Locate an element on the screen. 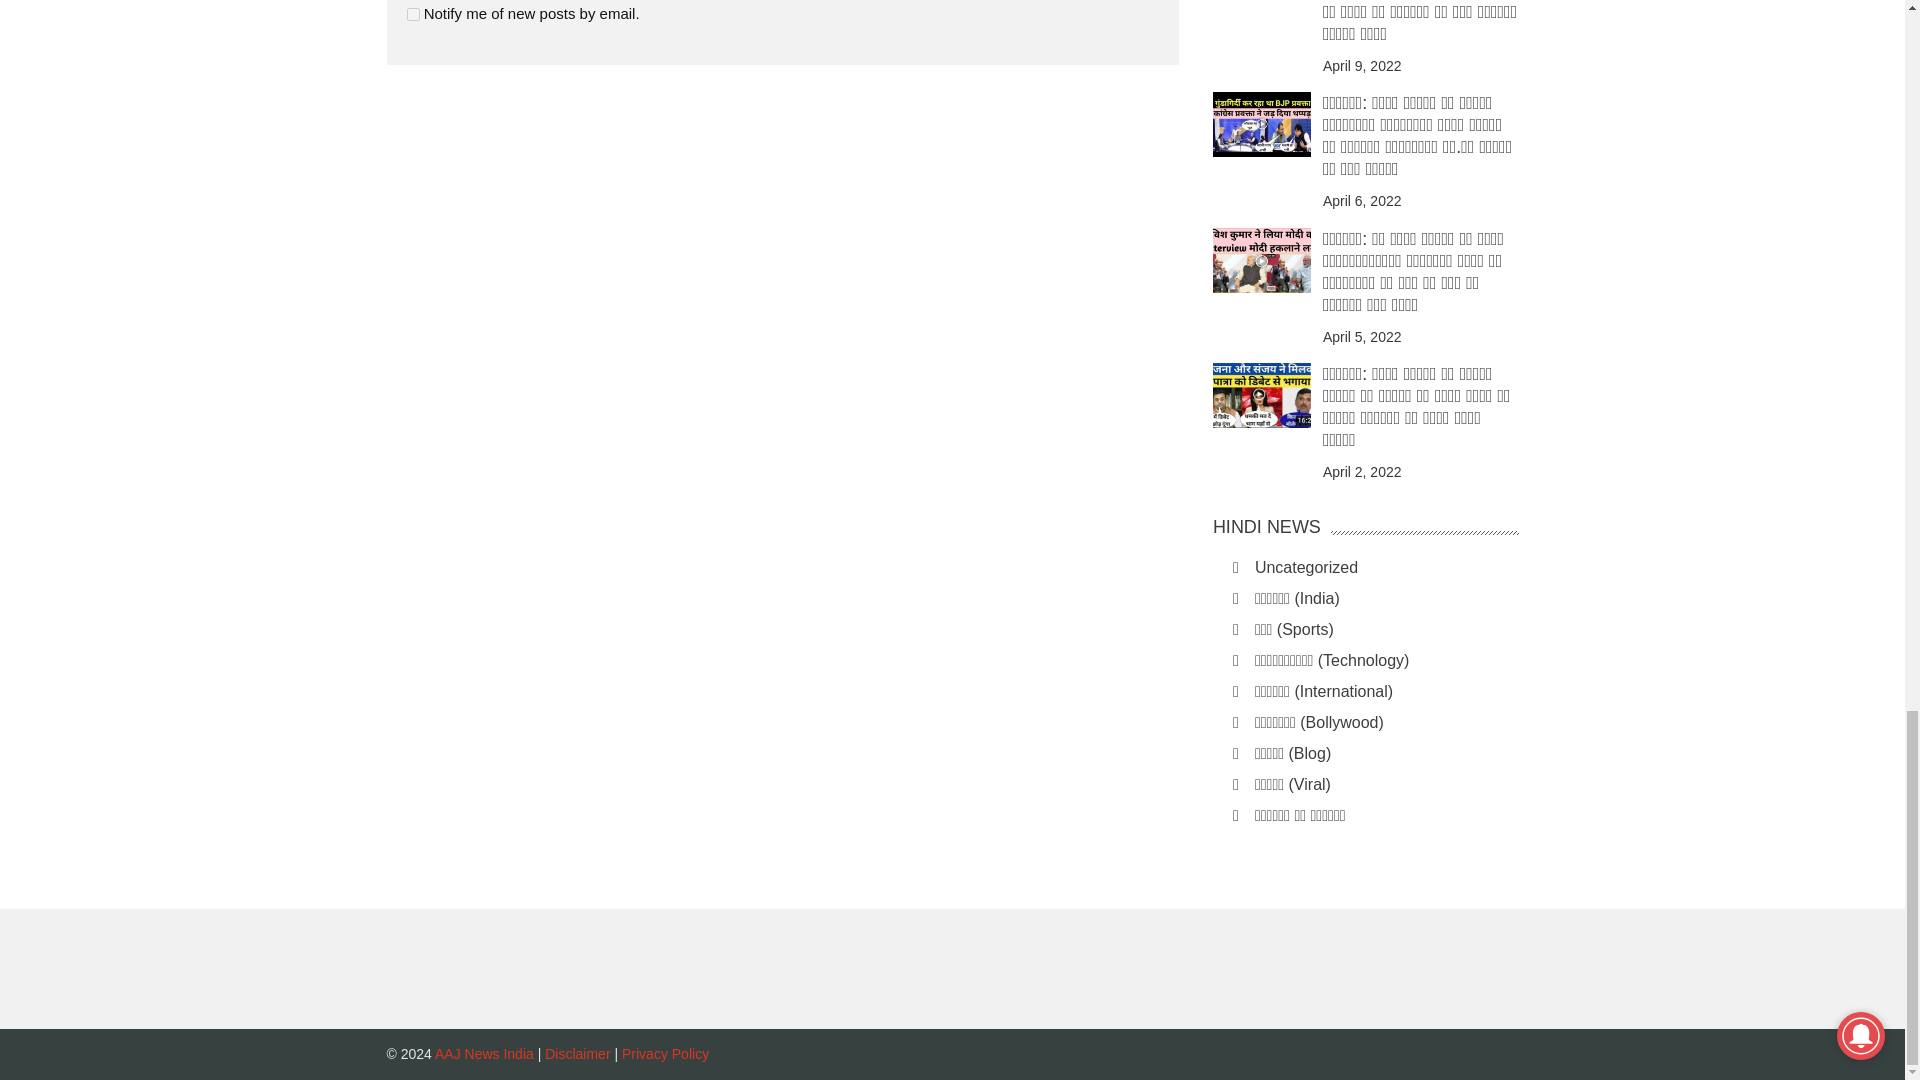 The width and height of the screenshot is (1920, 1080). subscribe is located at coordinates (412, 14).